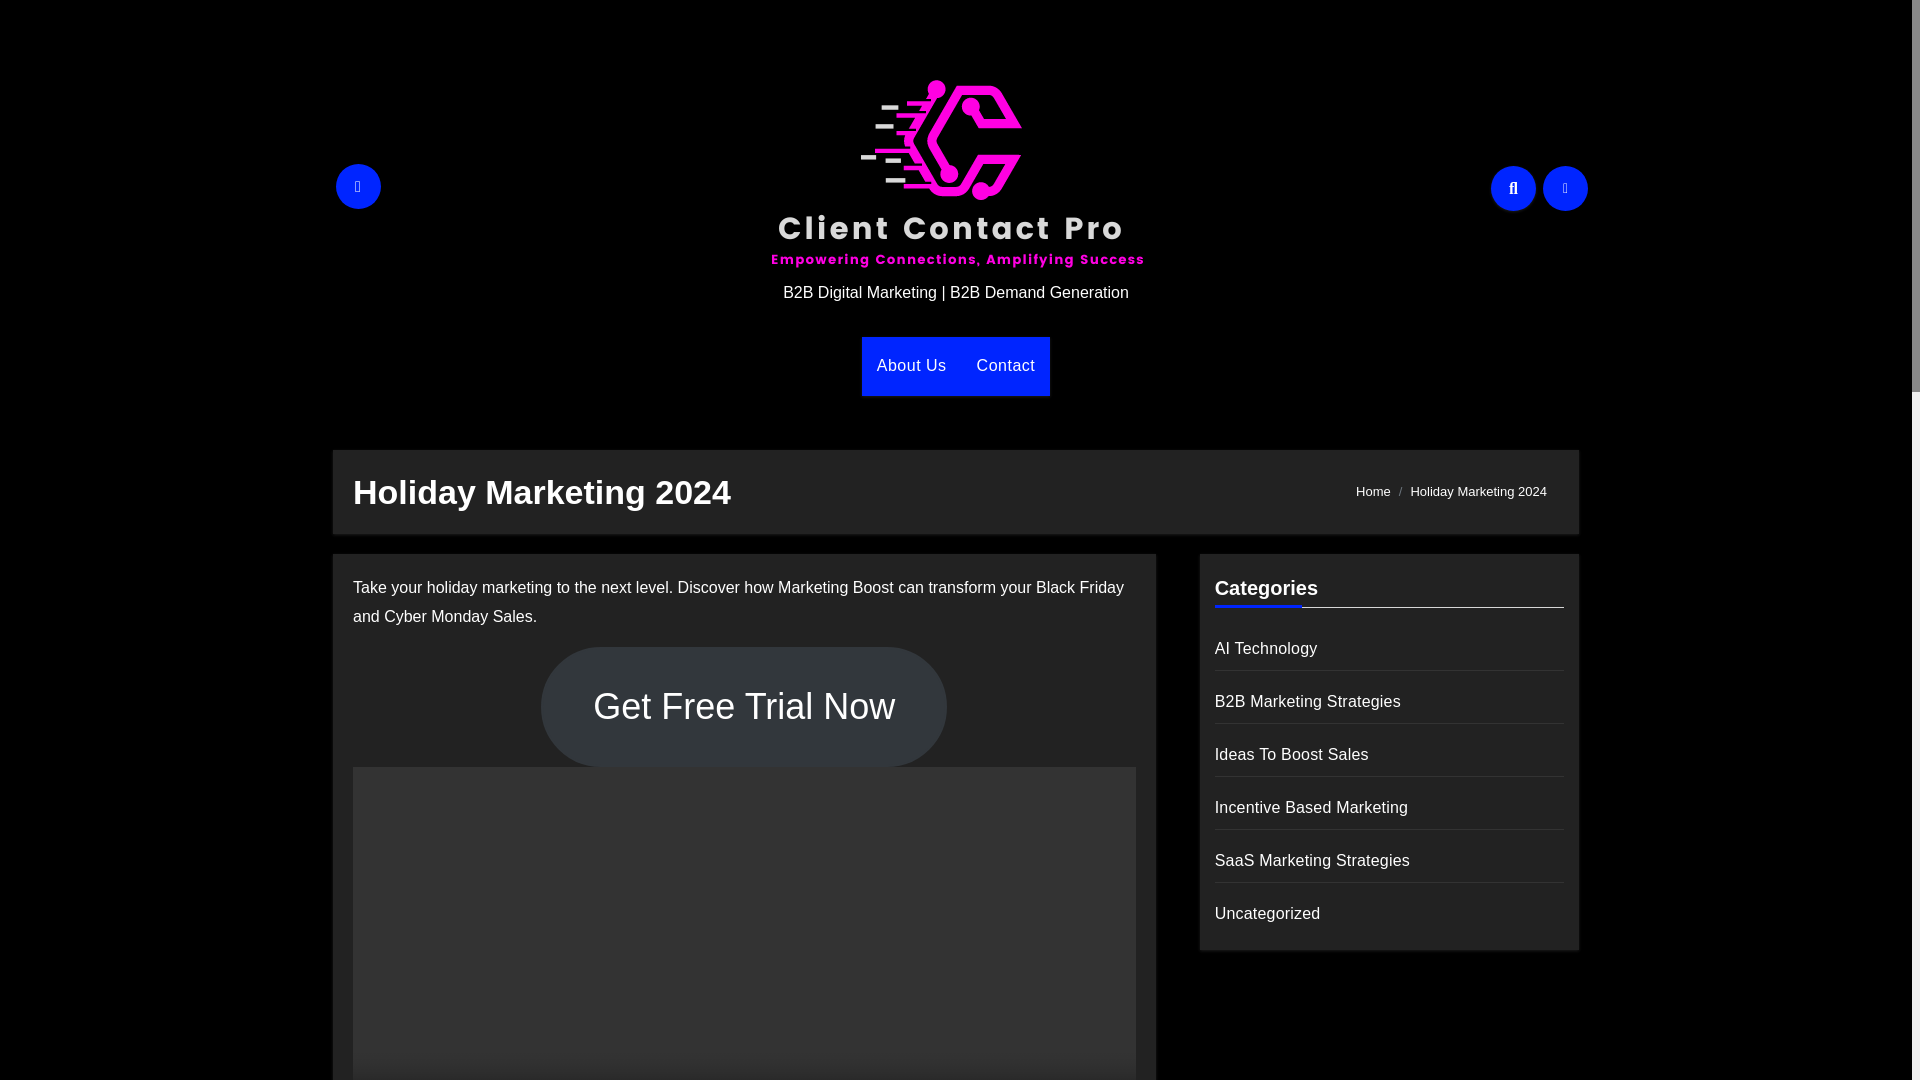 The image size is (1920, 1080). I want to click on Home, so click(1372, 490).